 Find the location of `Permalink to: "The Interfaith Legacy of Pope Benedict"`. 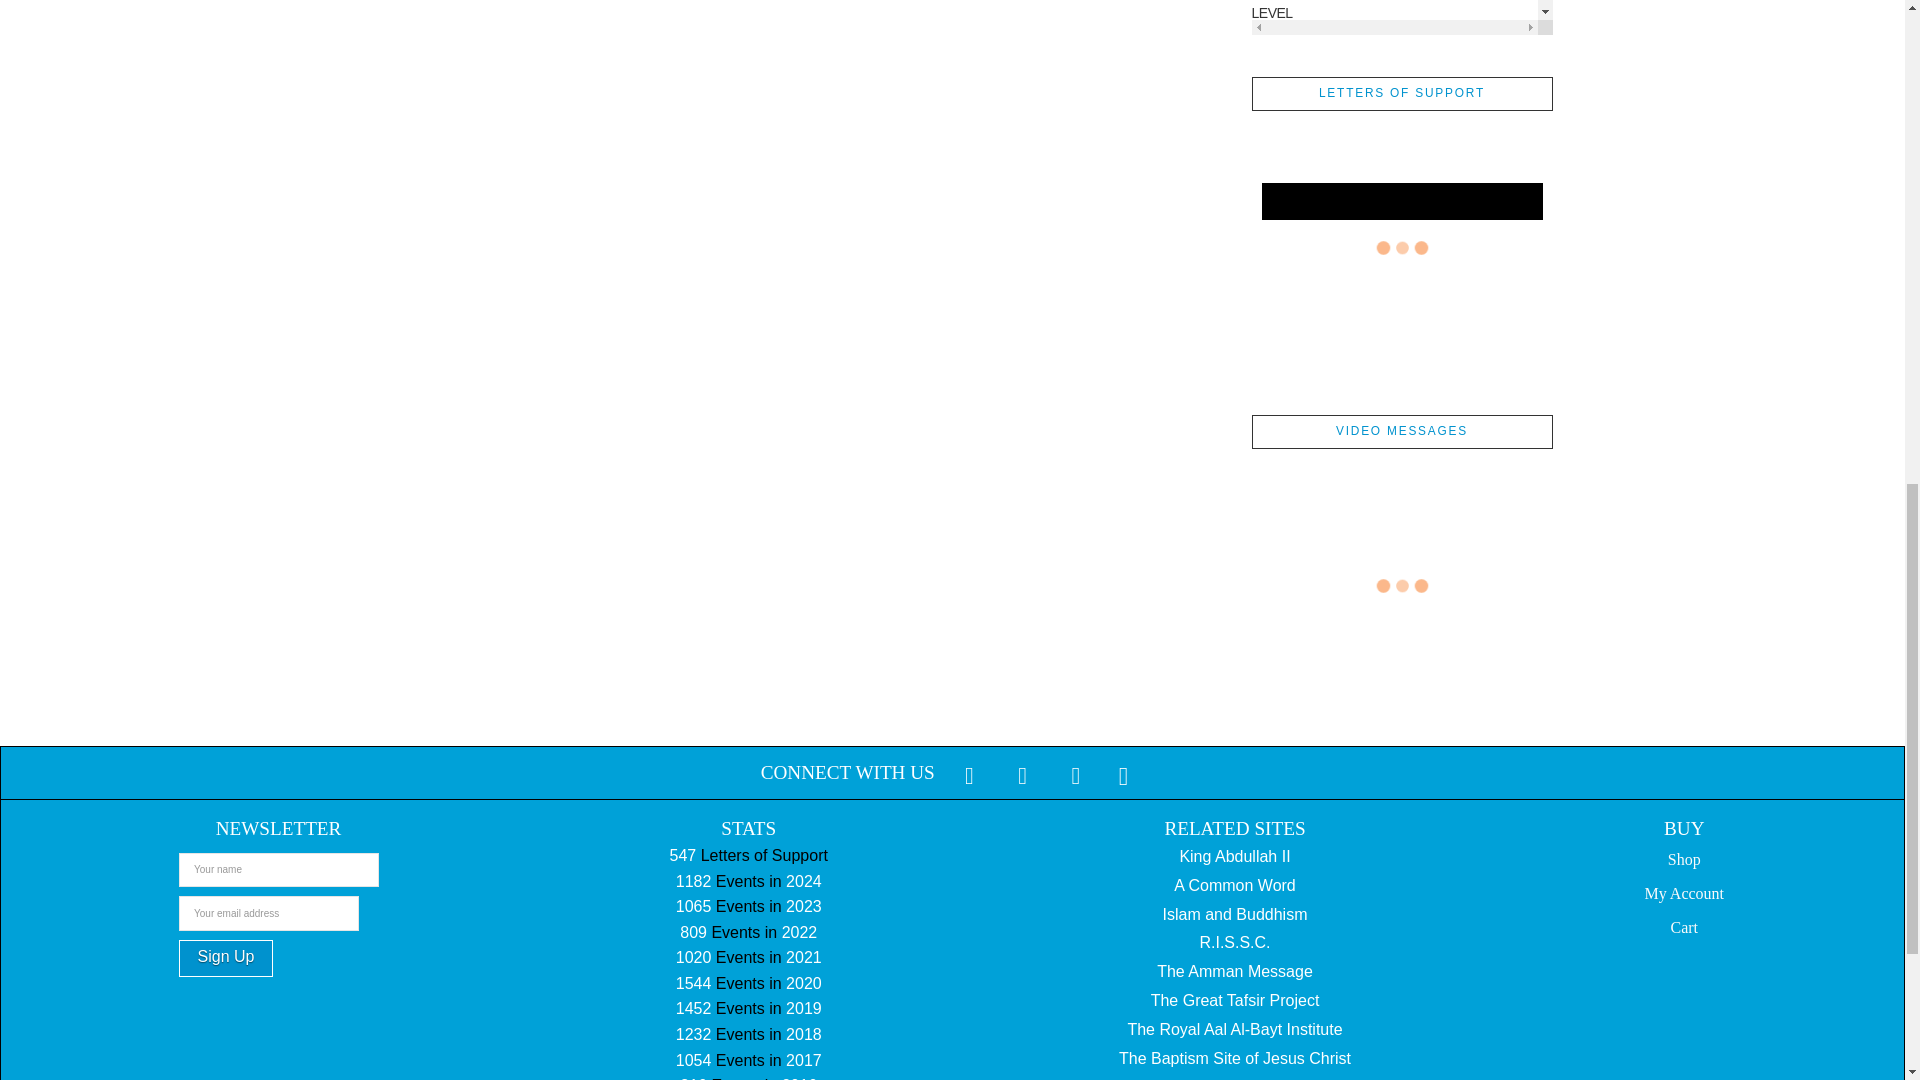

Permalink to: "The Interfaith Legacy of Pope Benedict" is located at coordinates (1394, 430).